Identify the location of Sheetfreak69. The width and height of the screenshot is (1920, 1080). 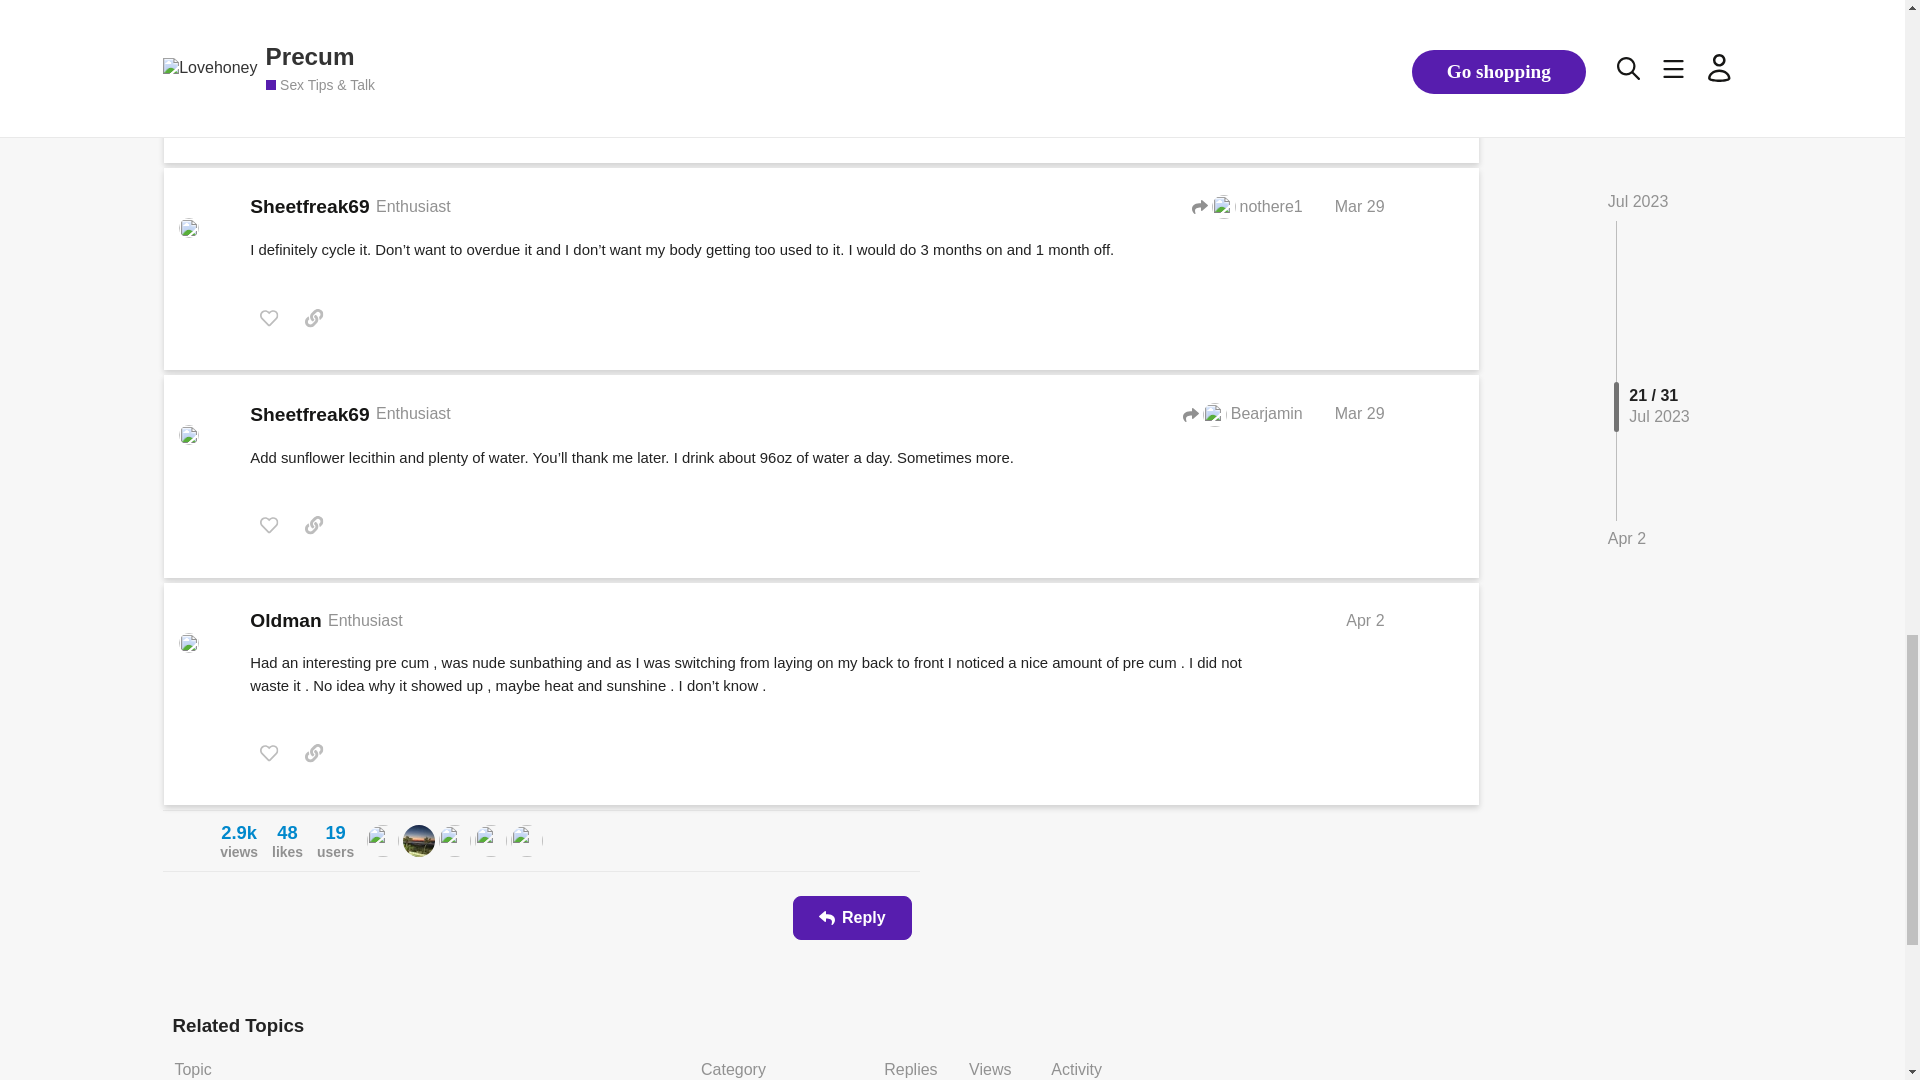
(382, 840).